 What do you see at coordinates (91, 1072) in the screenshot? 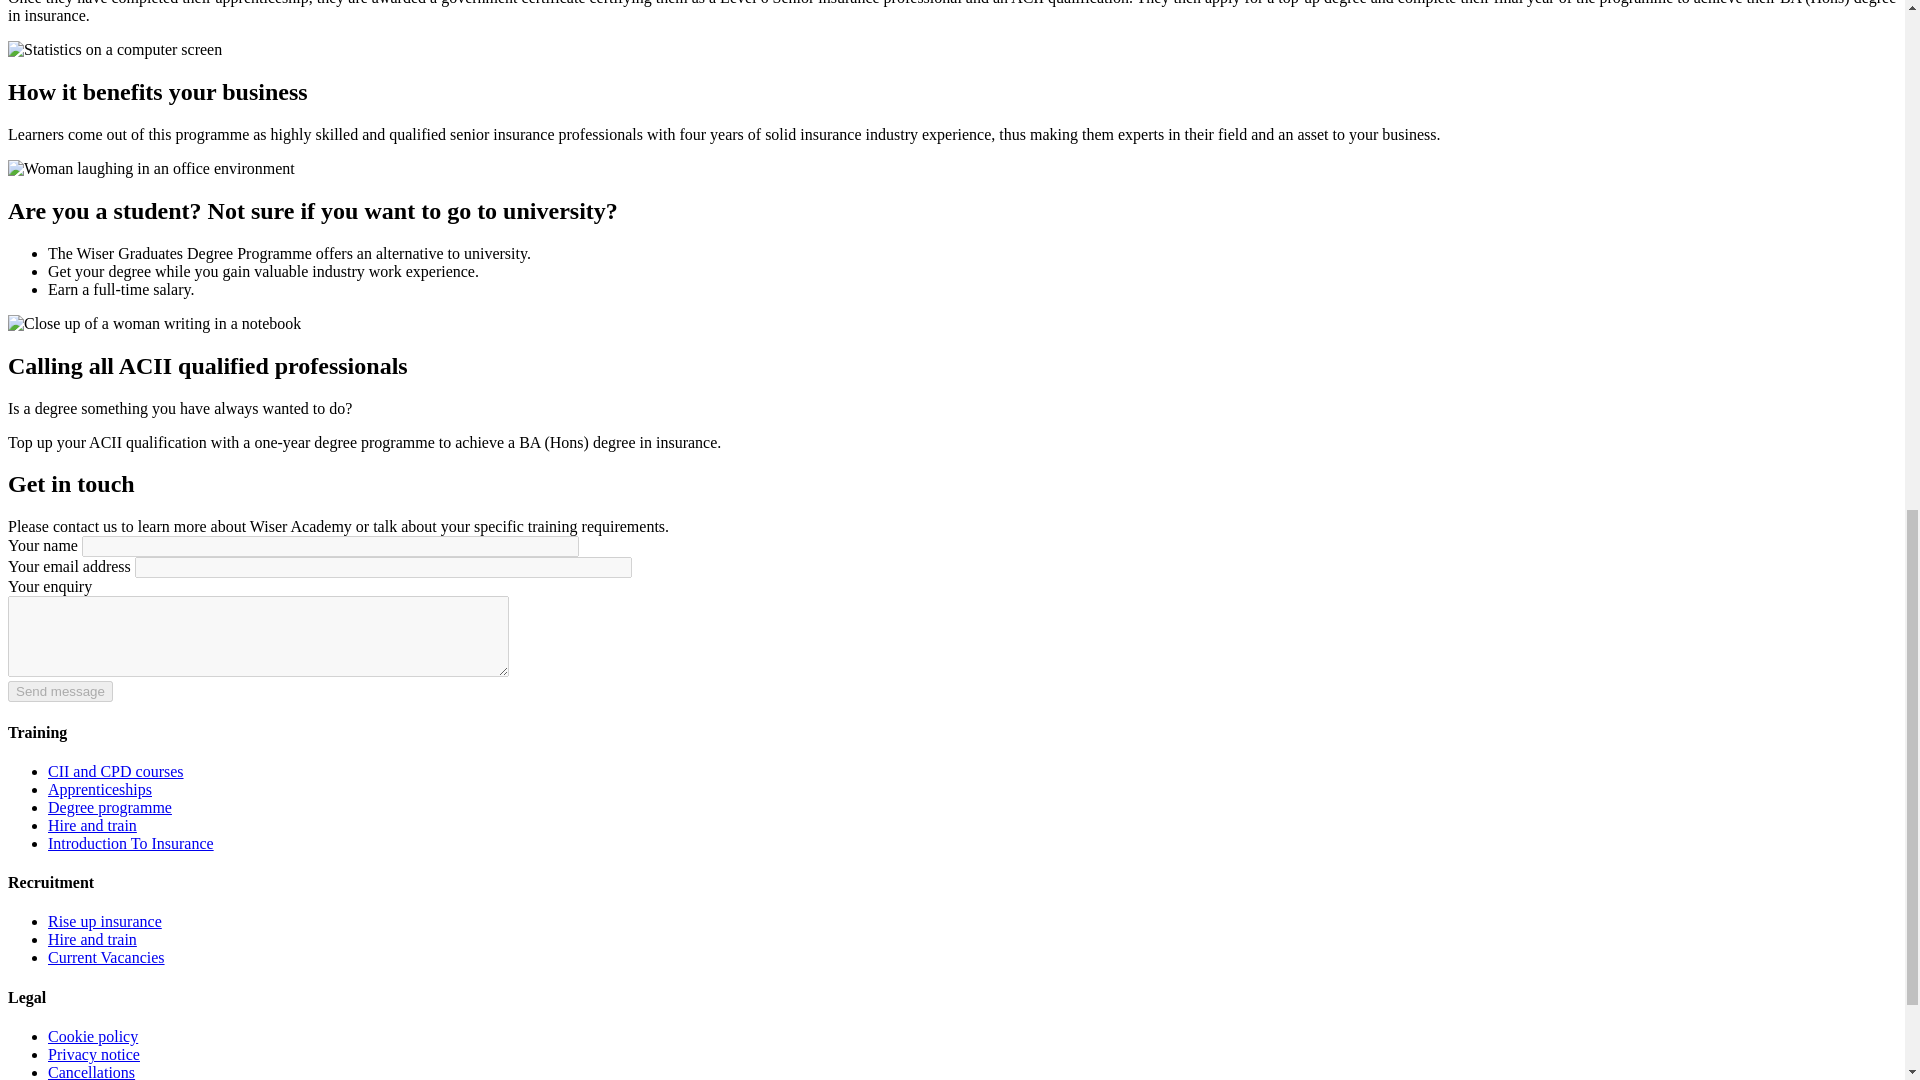
I see `Cancellations` at bounding box center [91, 1072].